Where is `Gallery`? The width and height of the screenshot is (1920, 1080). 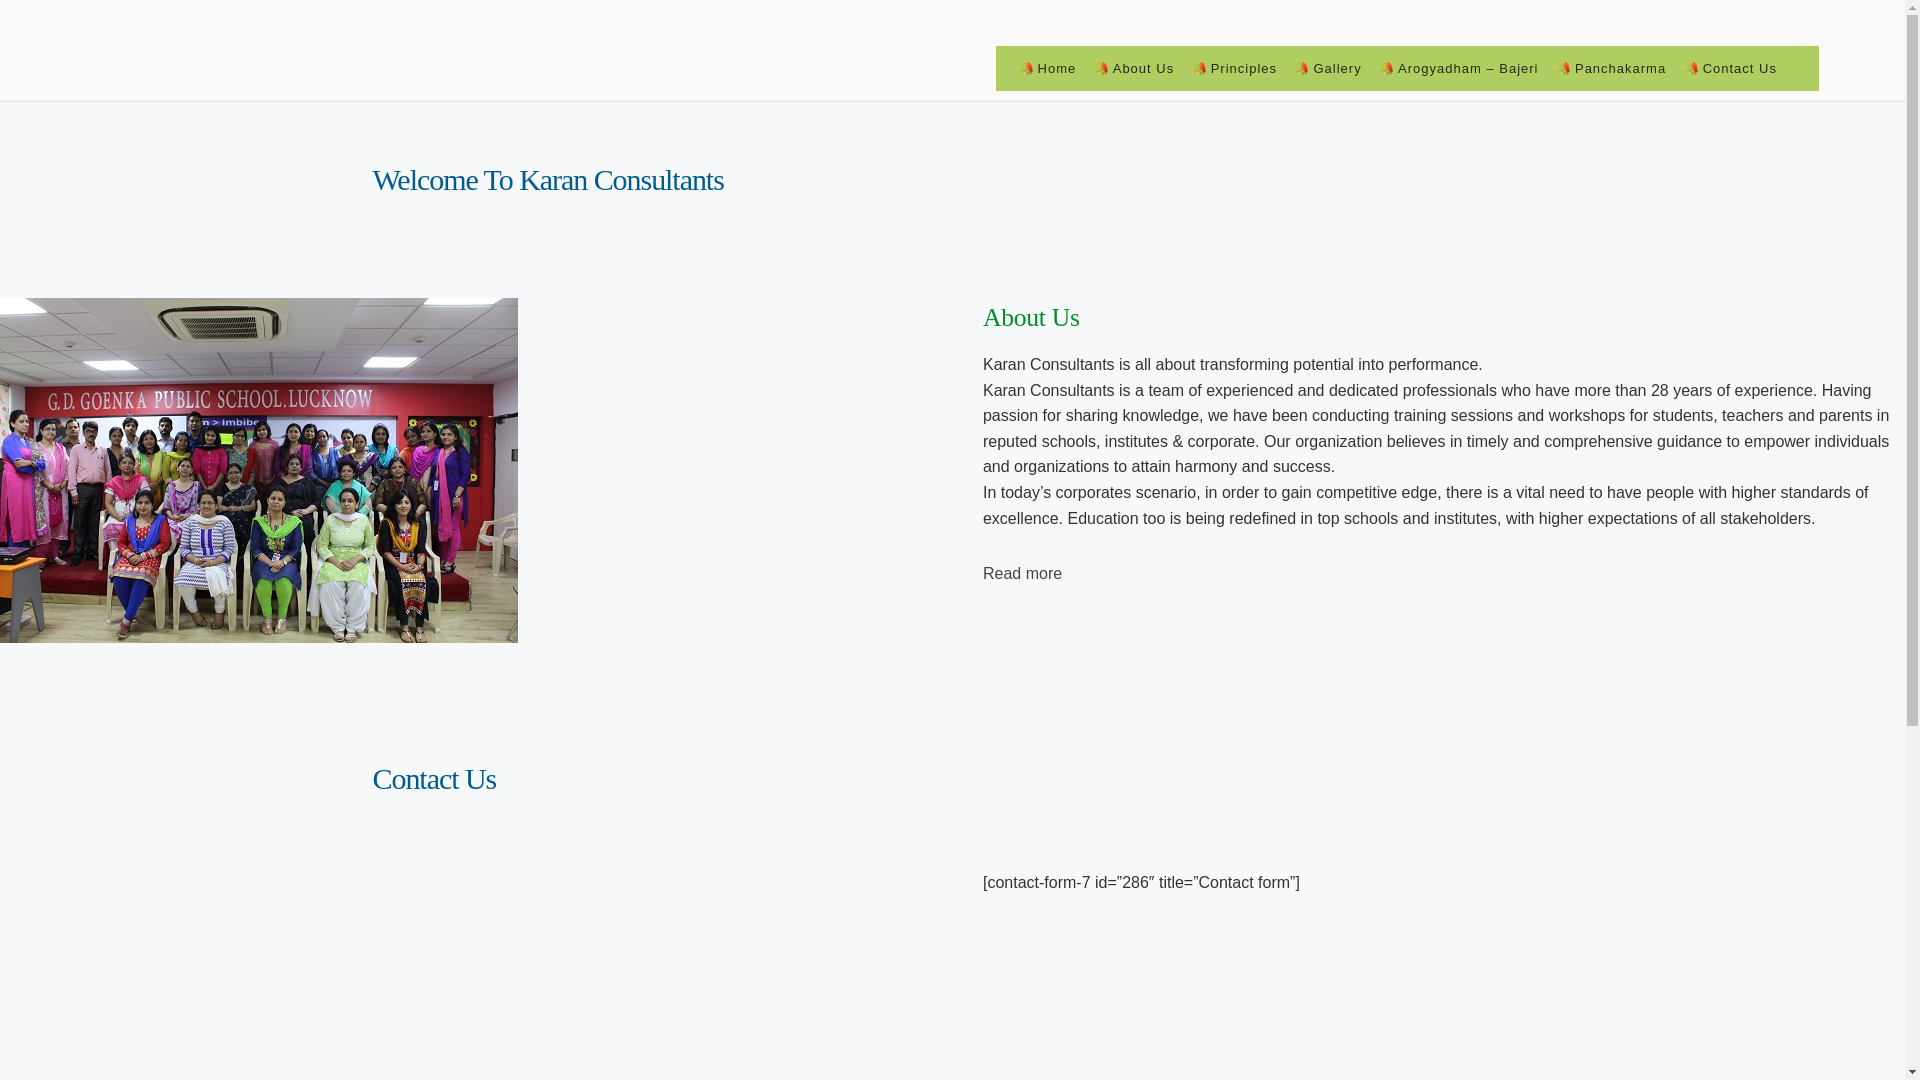 Gallery is located at coordinates (1336, 68).